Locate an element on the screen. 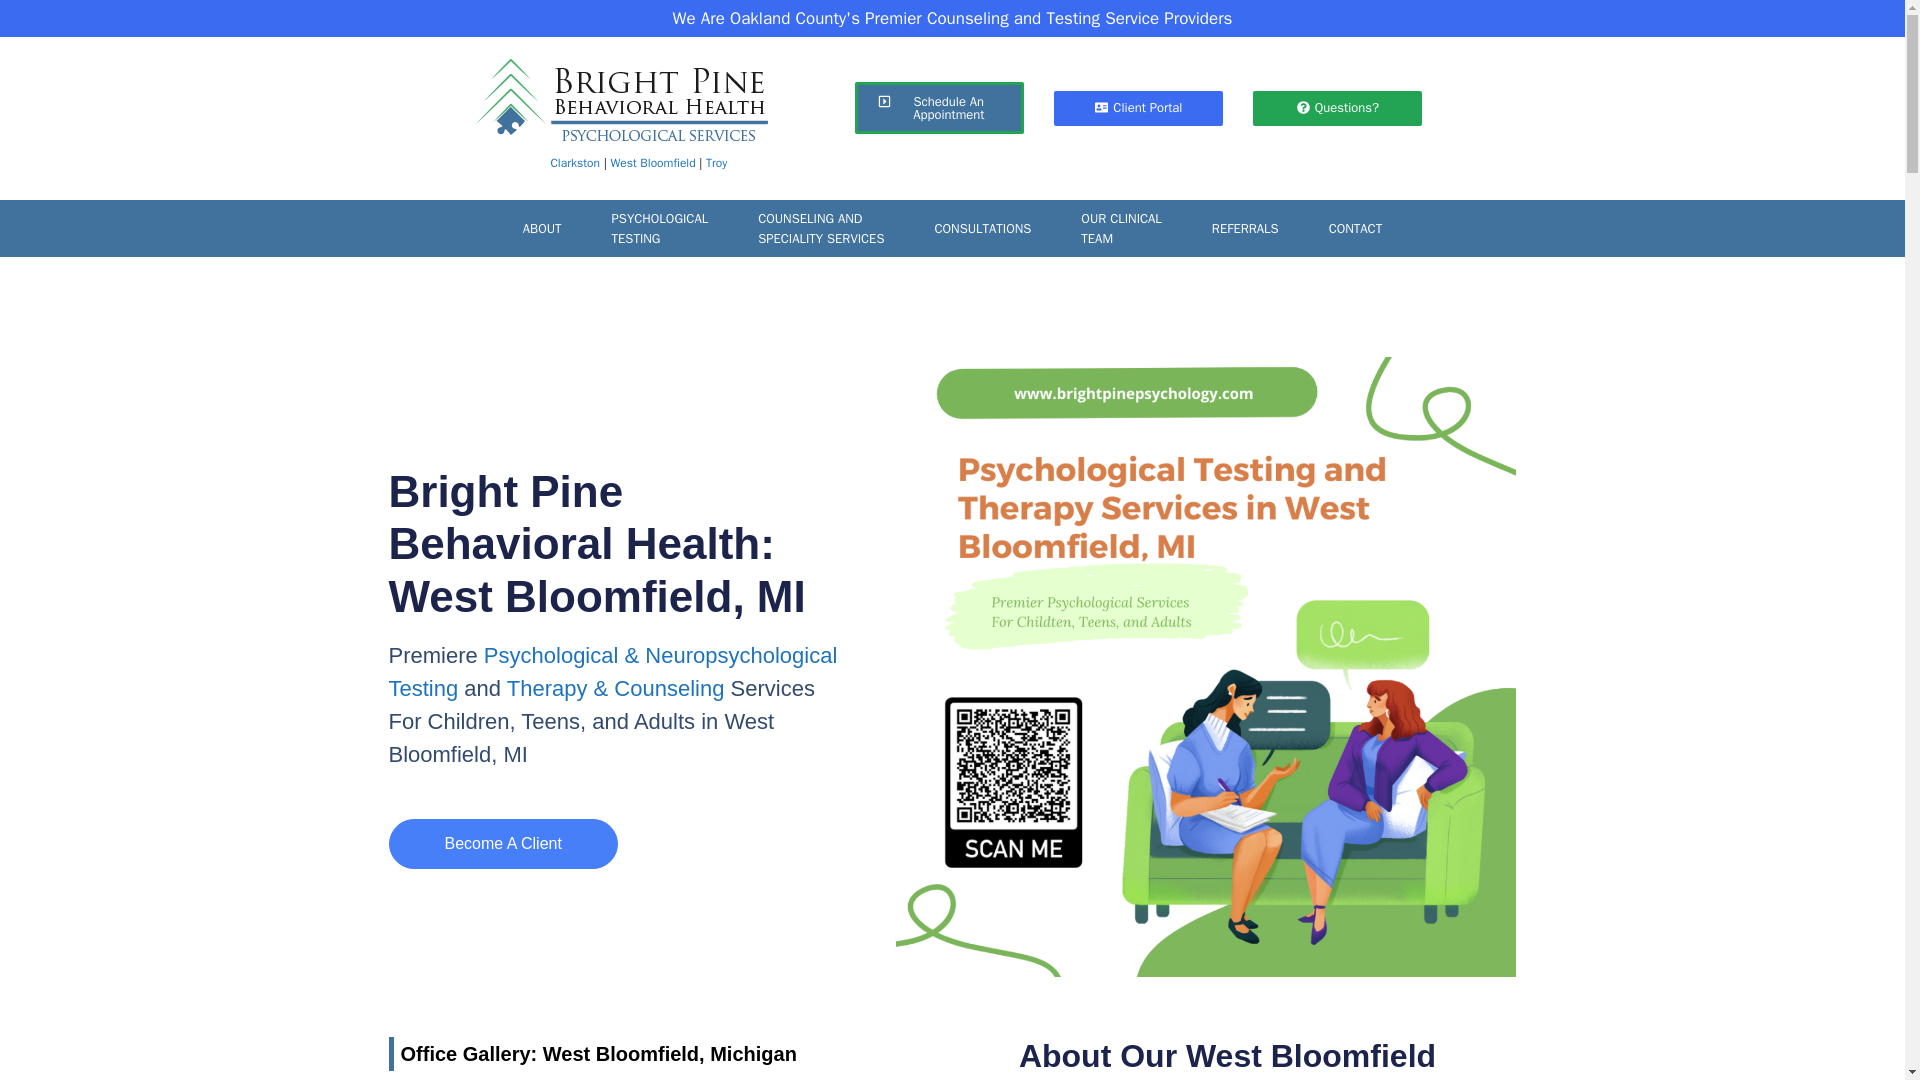  Client Portal is located at coordinates (716, 162).